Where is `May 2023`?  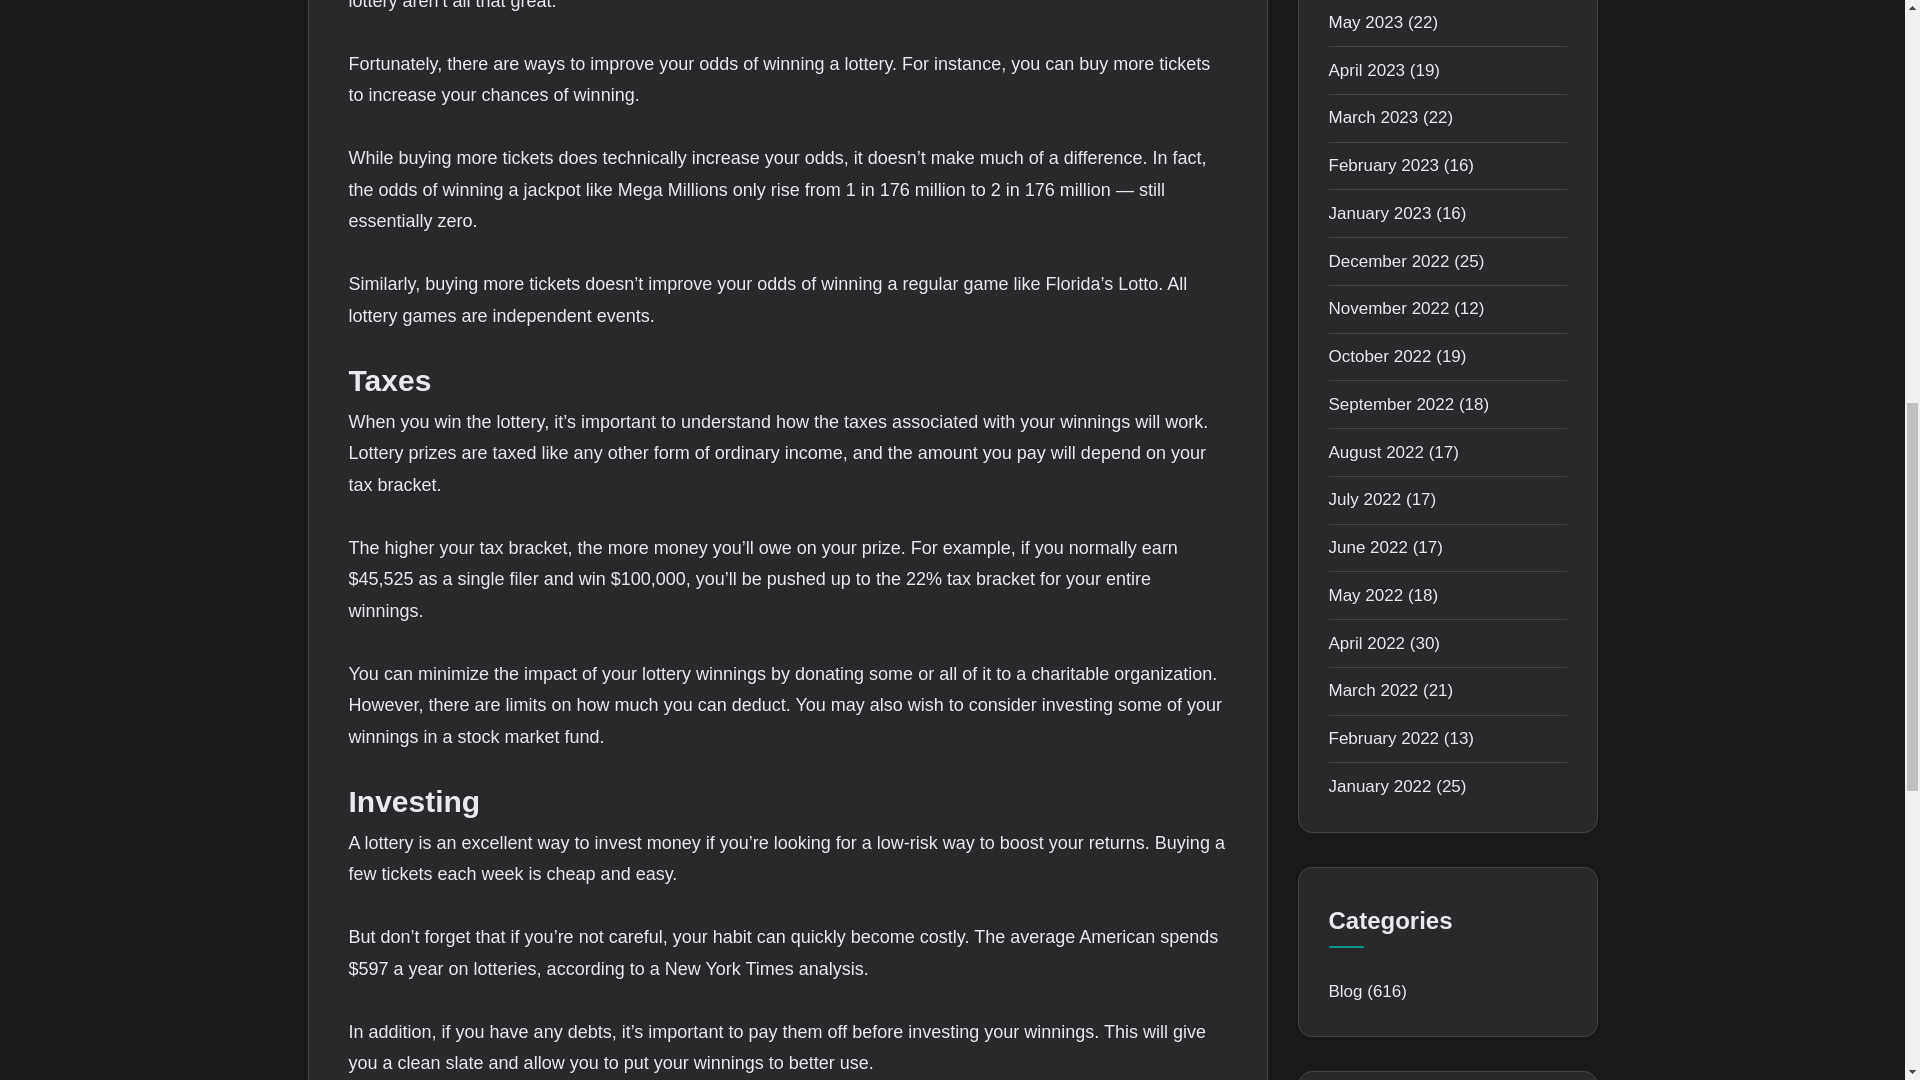
May 2023 is located at coordinates (1366, 22).